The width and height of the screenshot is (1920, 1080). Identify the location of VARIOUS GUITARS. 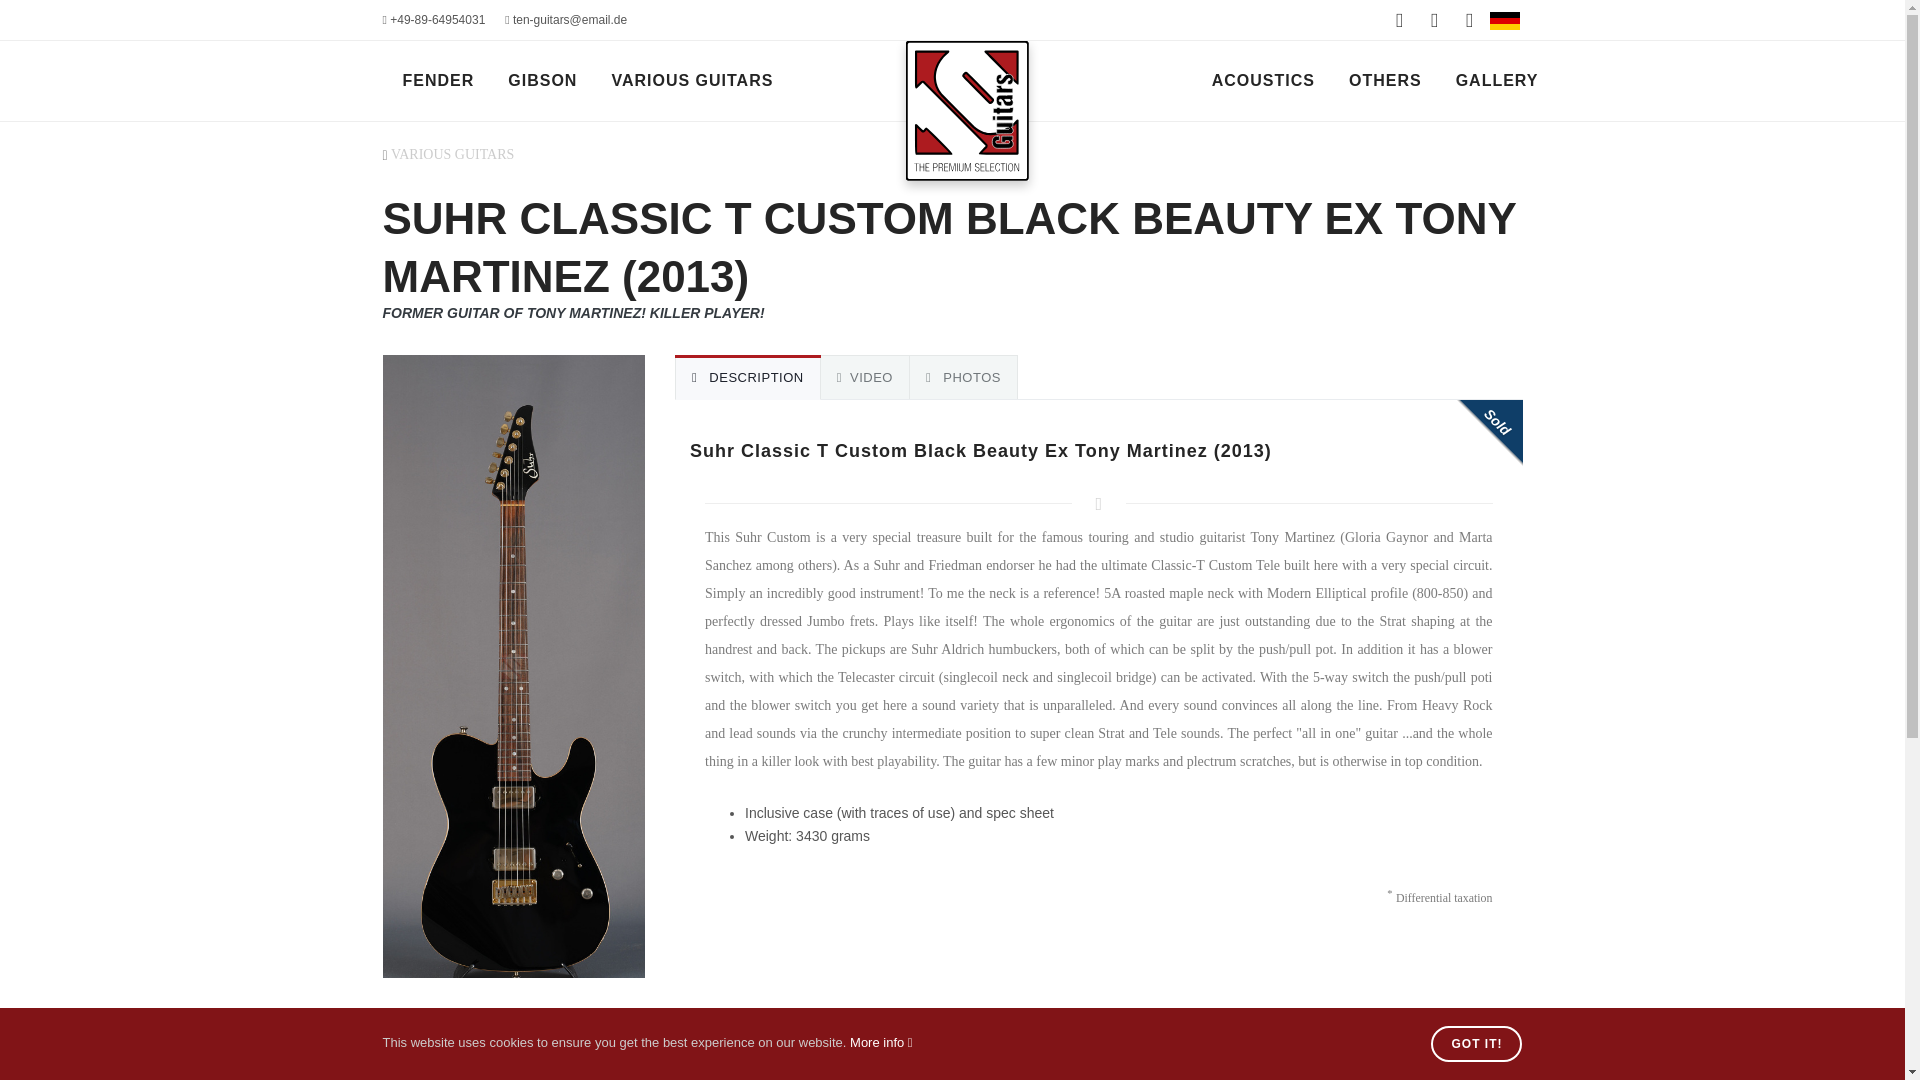
(452, 154).